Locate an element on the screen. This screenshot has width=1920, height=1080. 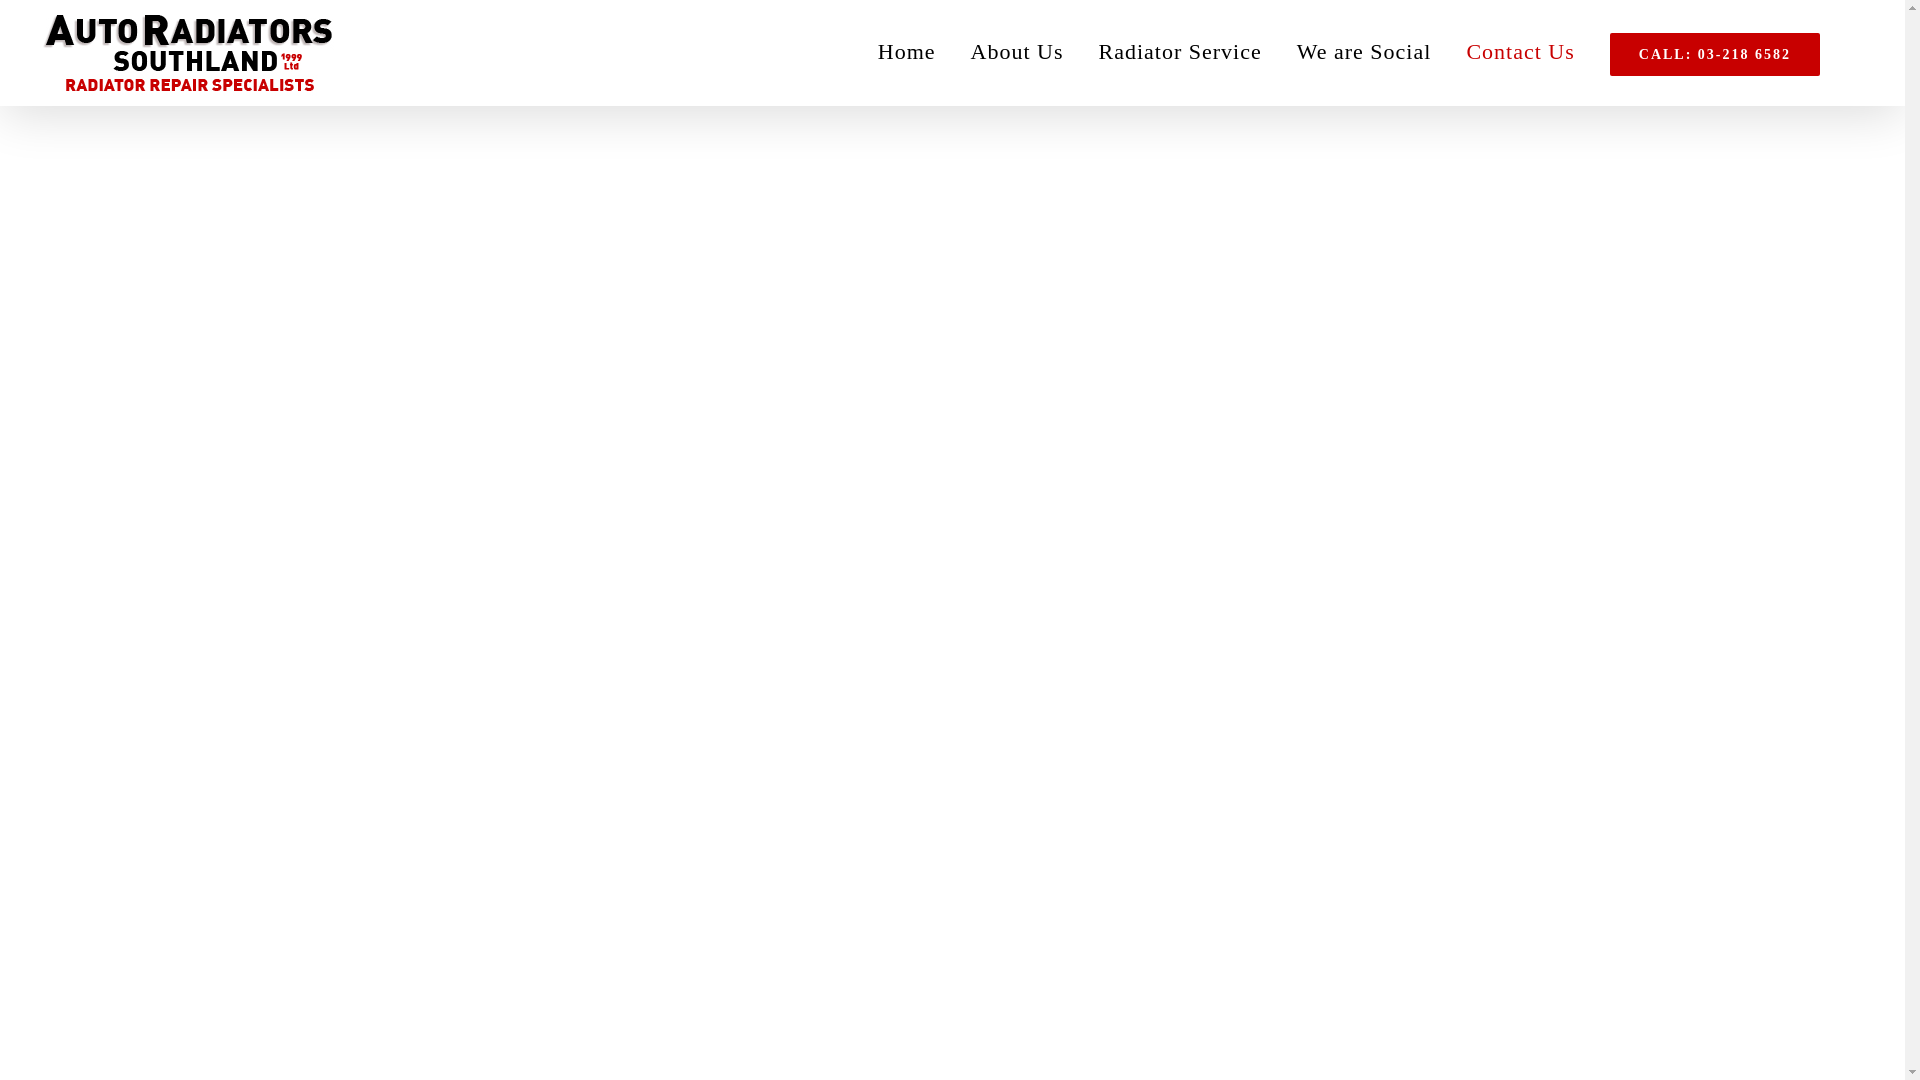
Radiator Service is located at coordinates (1179, 51).